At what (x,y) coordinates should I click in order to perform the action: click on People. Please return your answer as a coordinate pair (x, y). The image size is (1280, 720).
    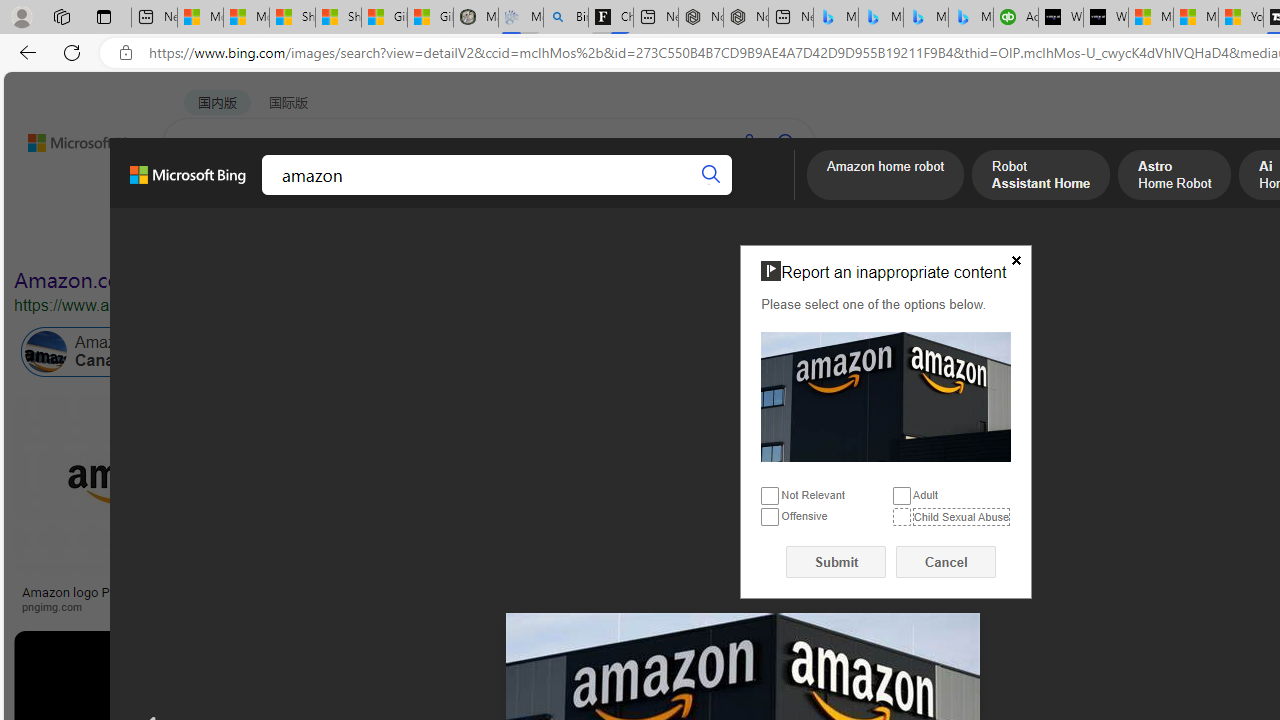
    Looking at the image, I should click on (520, 238).